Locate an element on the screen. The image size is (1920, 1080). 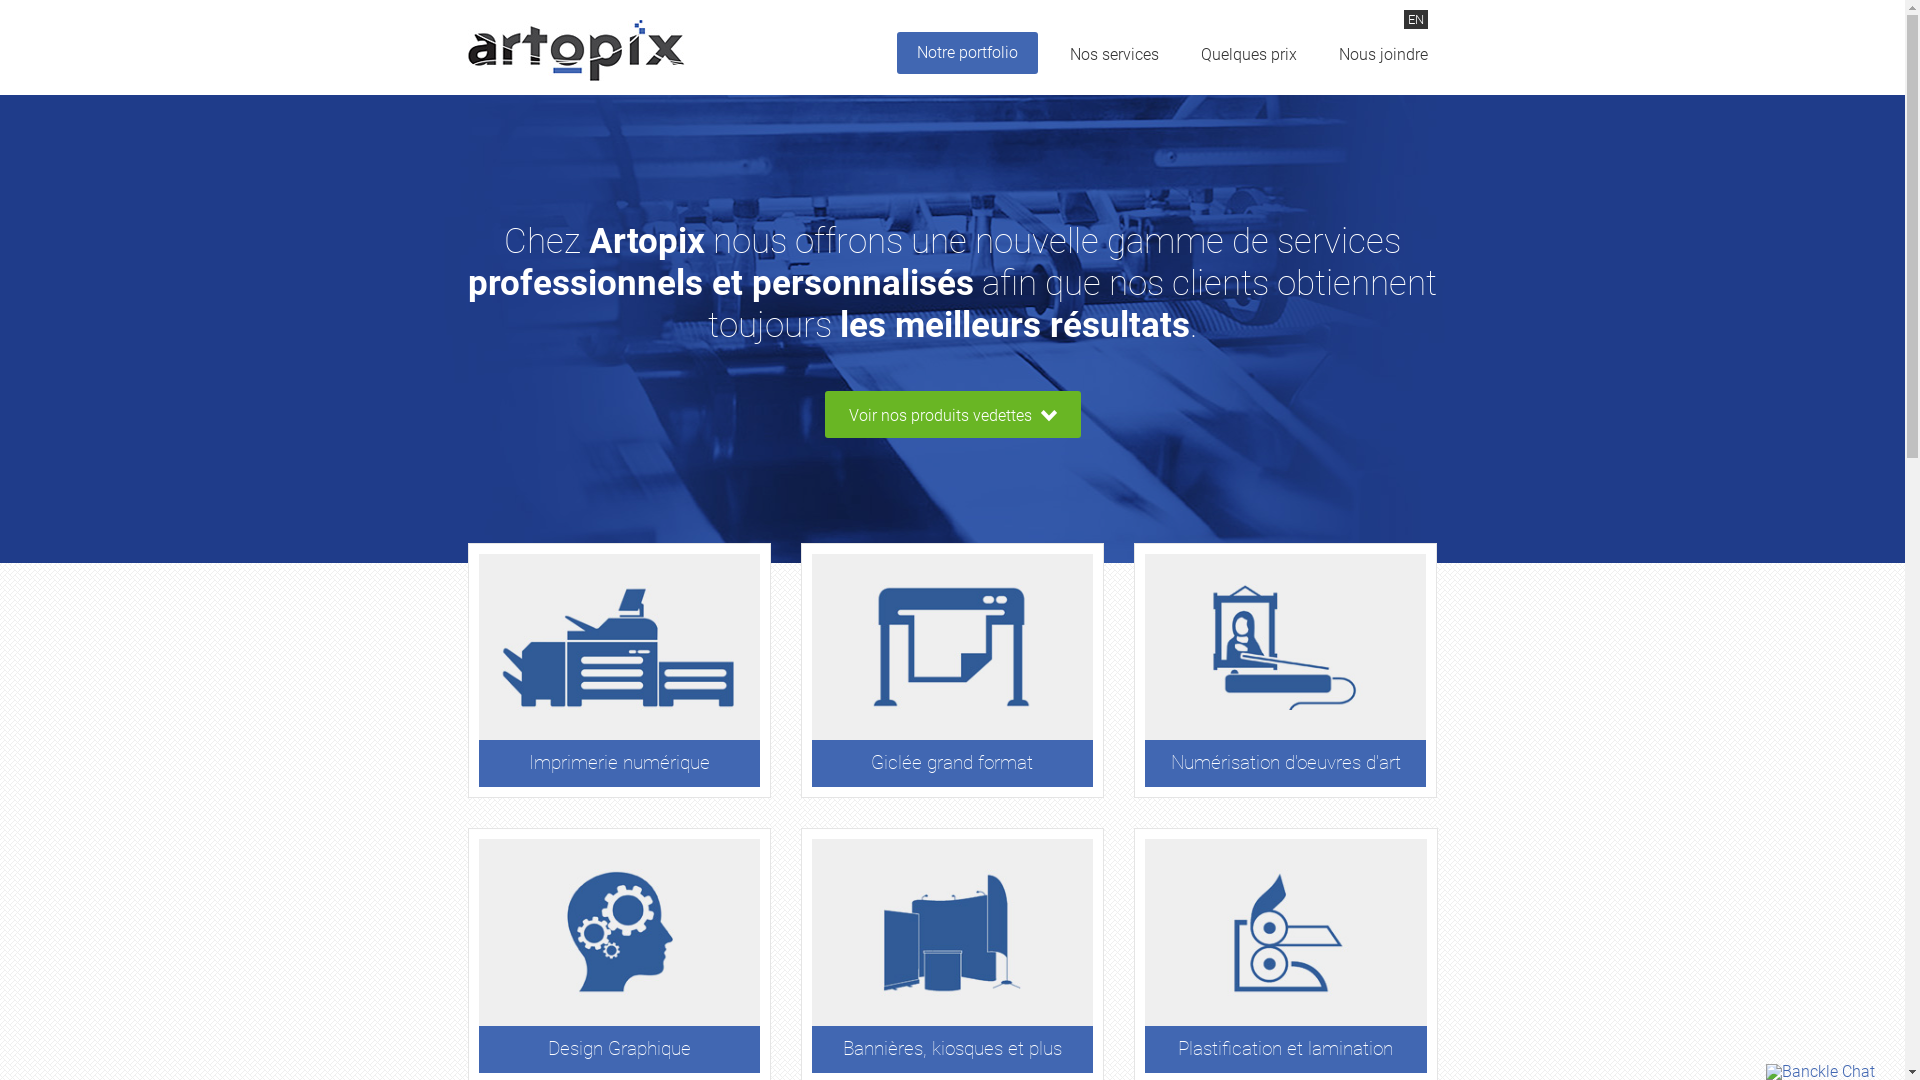
Nos services is located at coordinates (1114, 68).